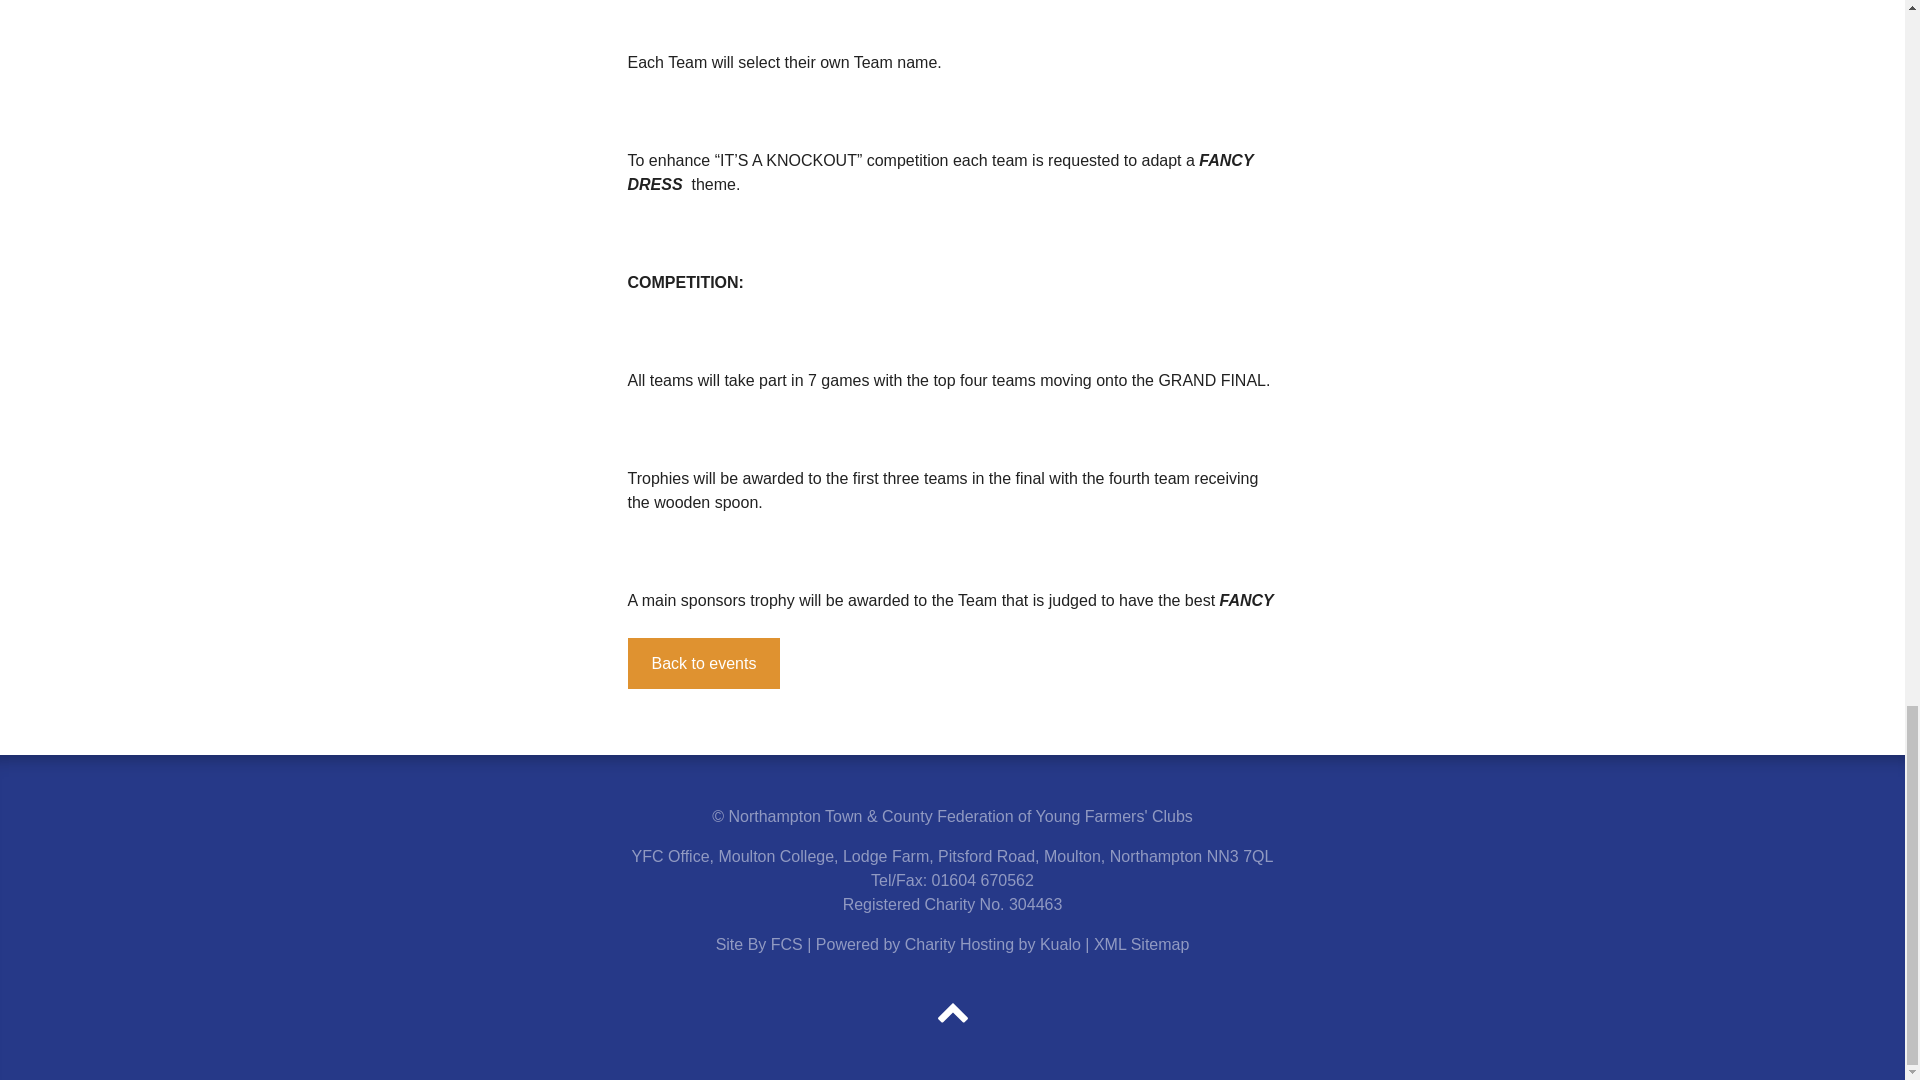 The height and width of the screenshot is (1080, 1920). I want to click on Modified by Northants YFC, so click(786, 944).